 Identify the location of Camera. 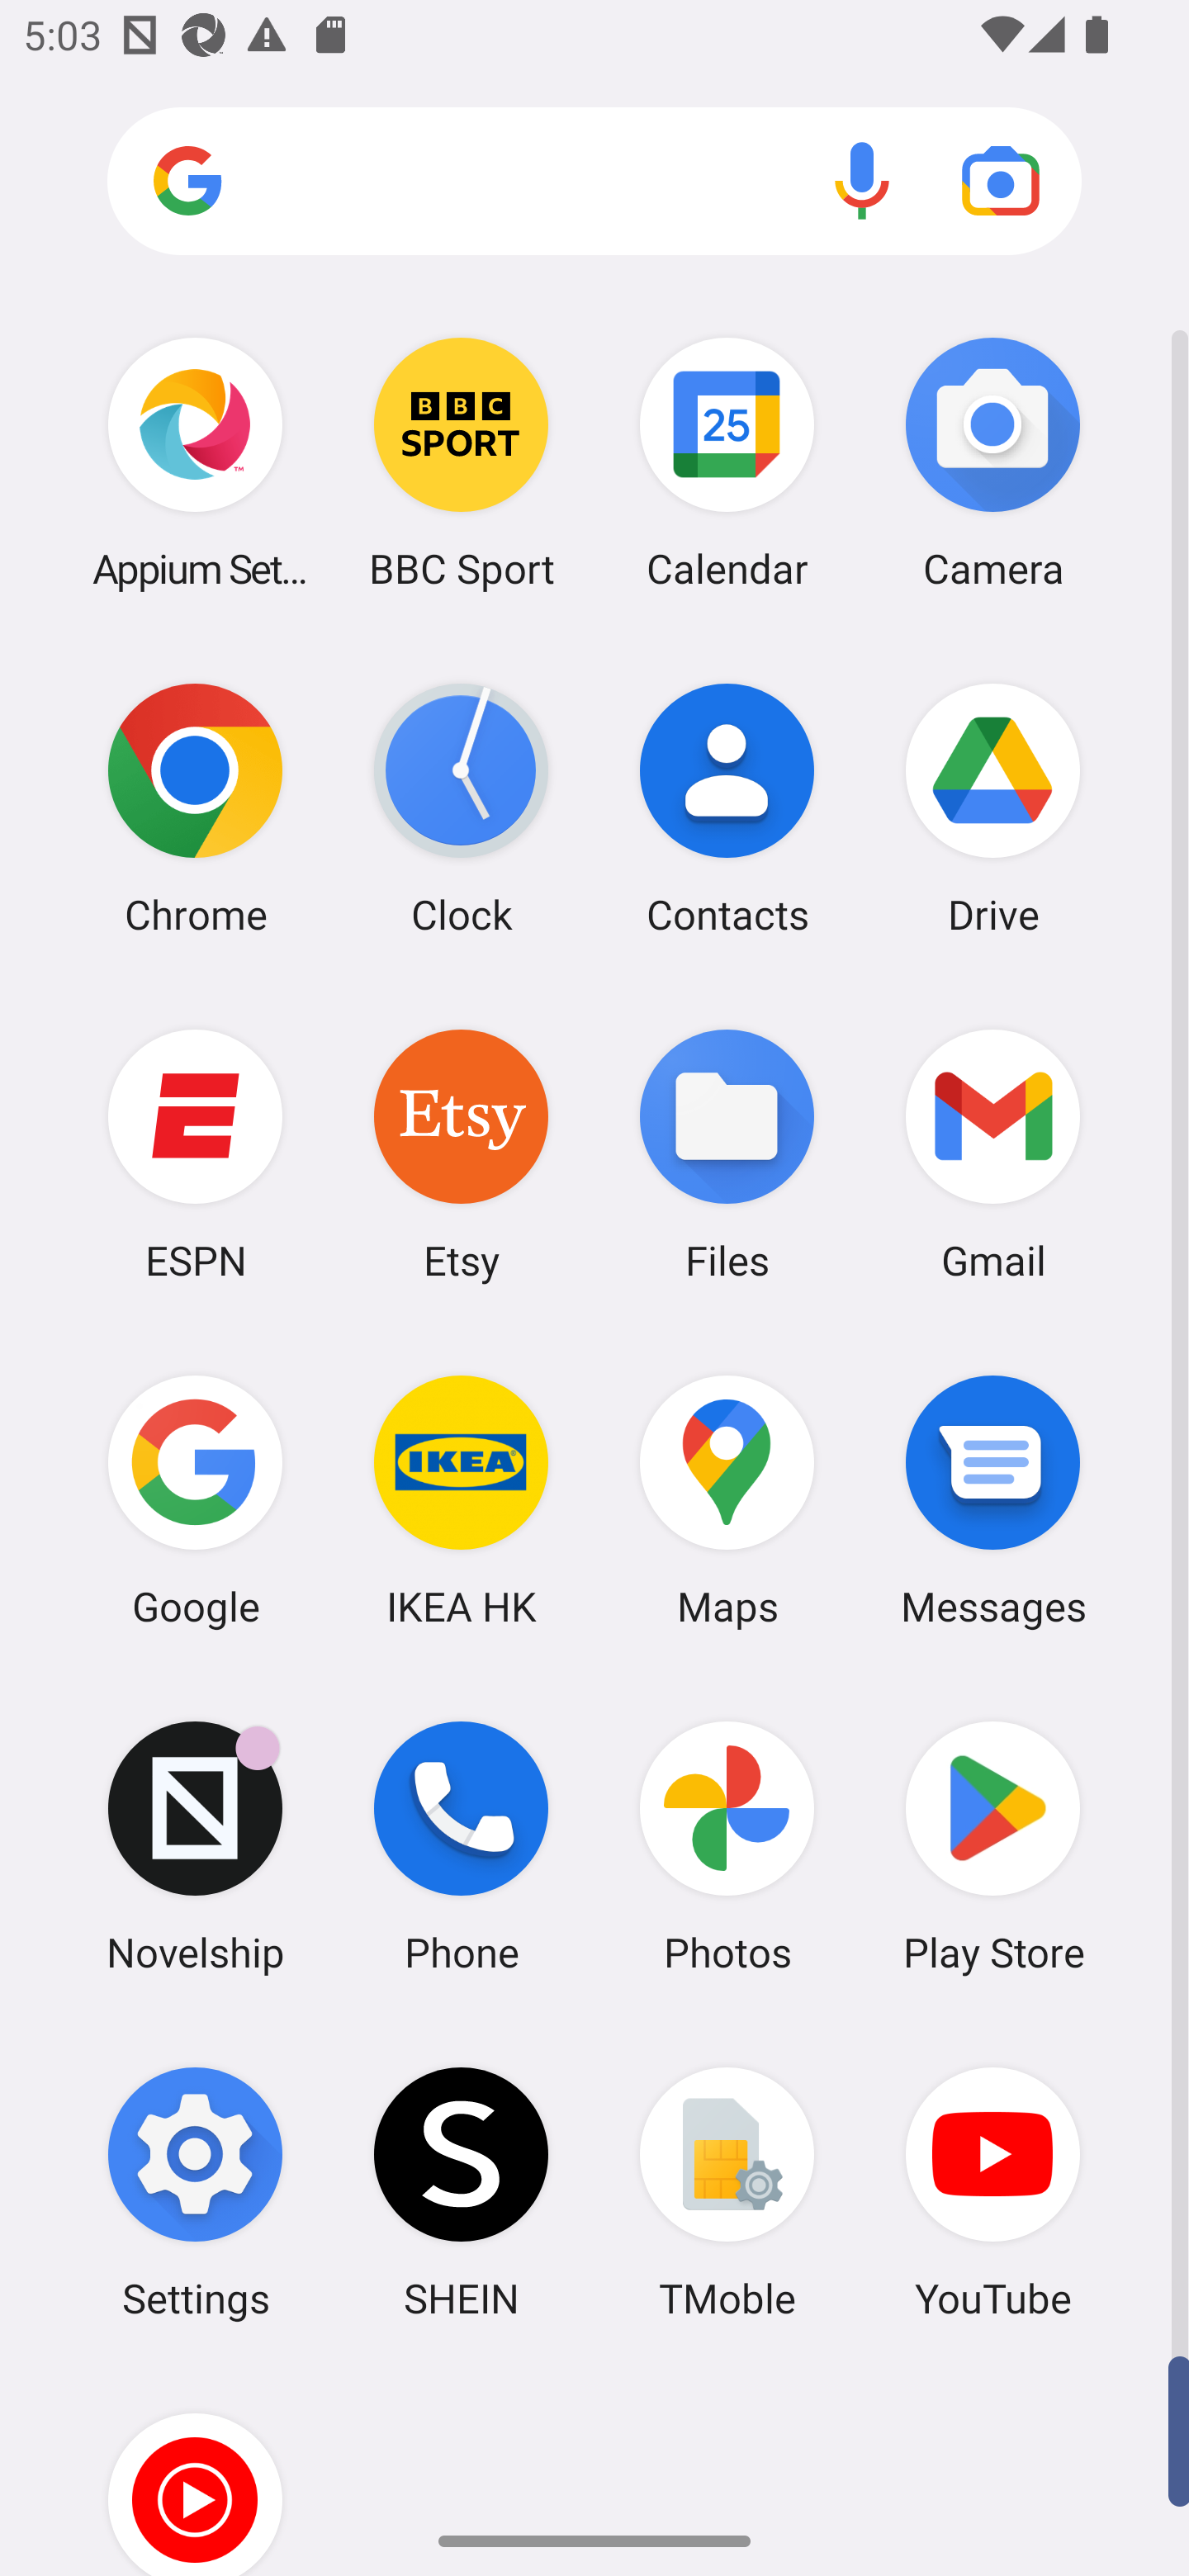
(992, 462).